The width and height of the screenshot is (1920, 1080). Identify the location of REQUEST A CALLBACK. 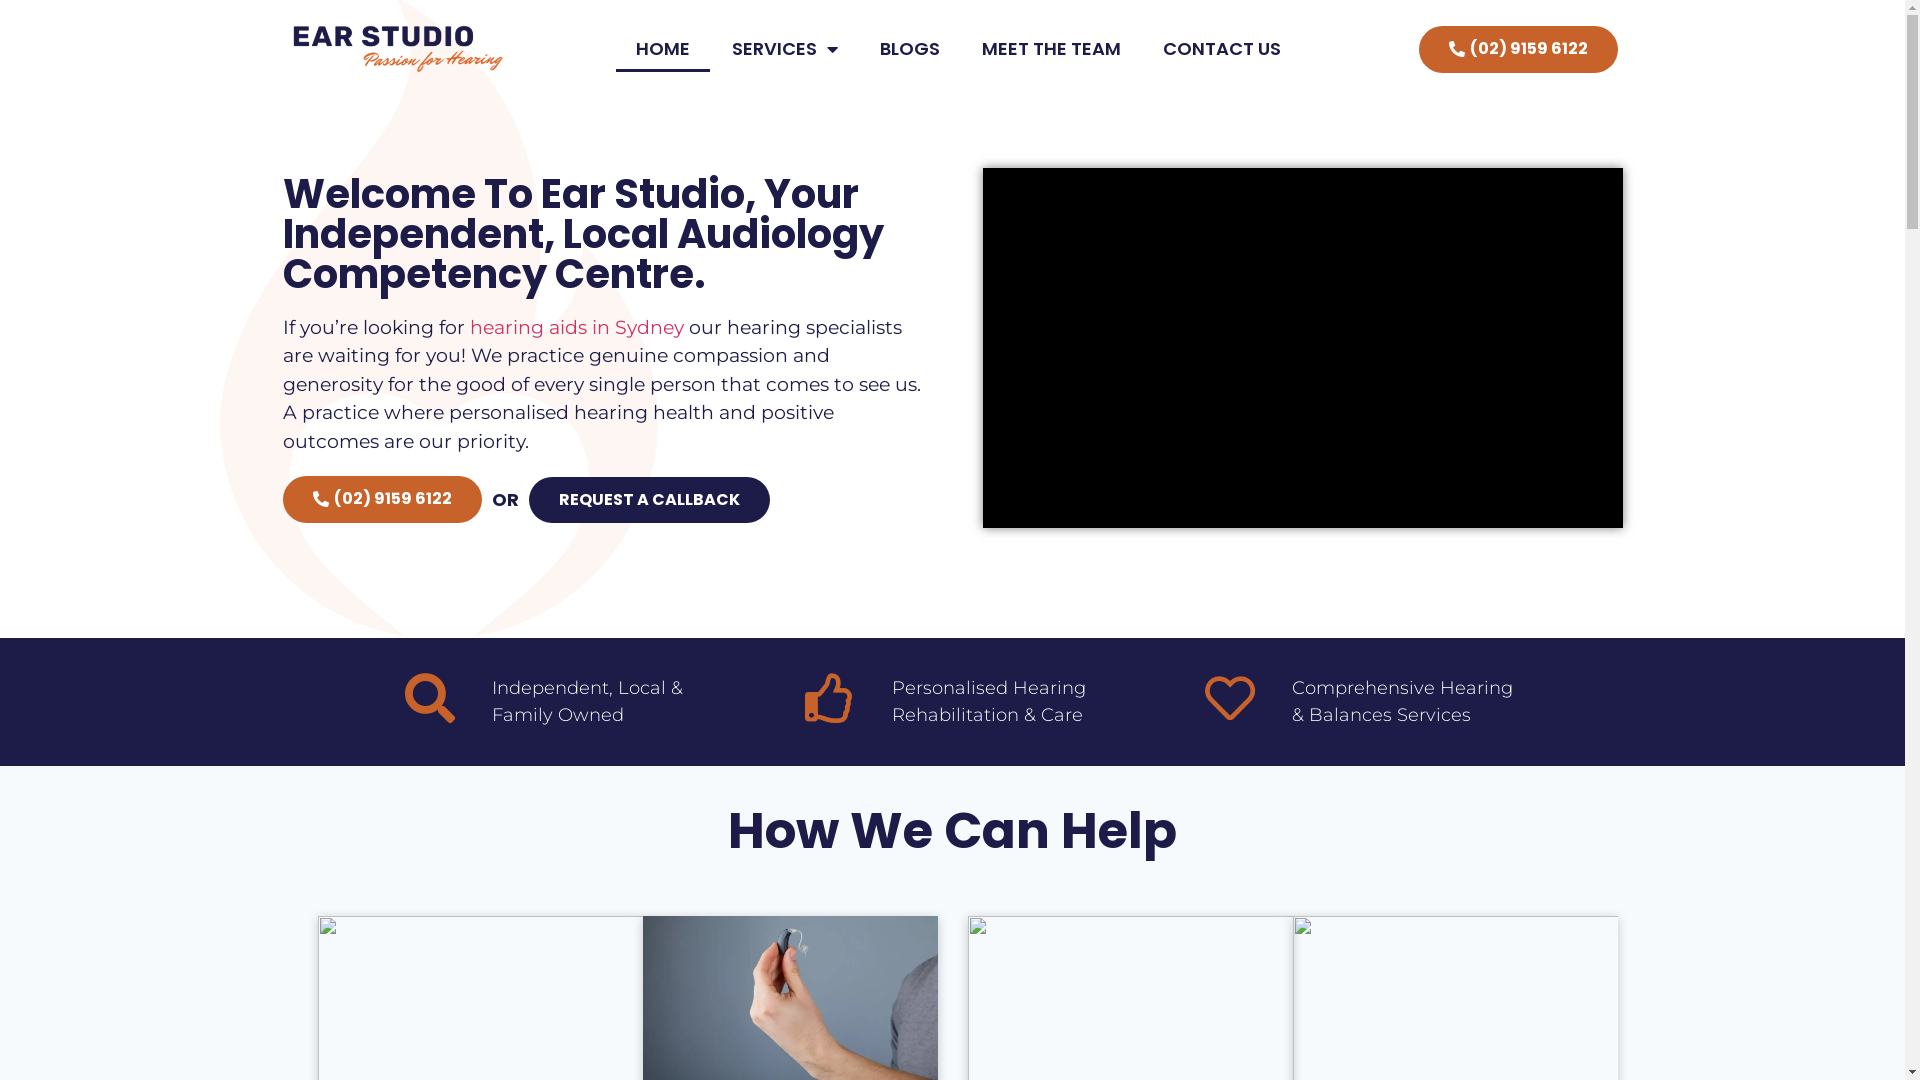
(648, 500).